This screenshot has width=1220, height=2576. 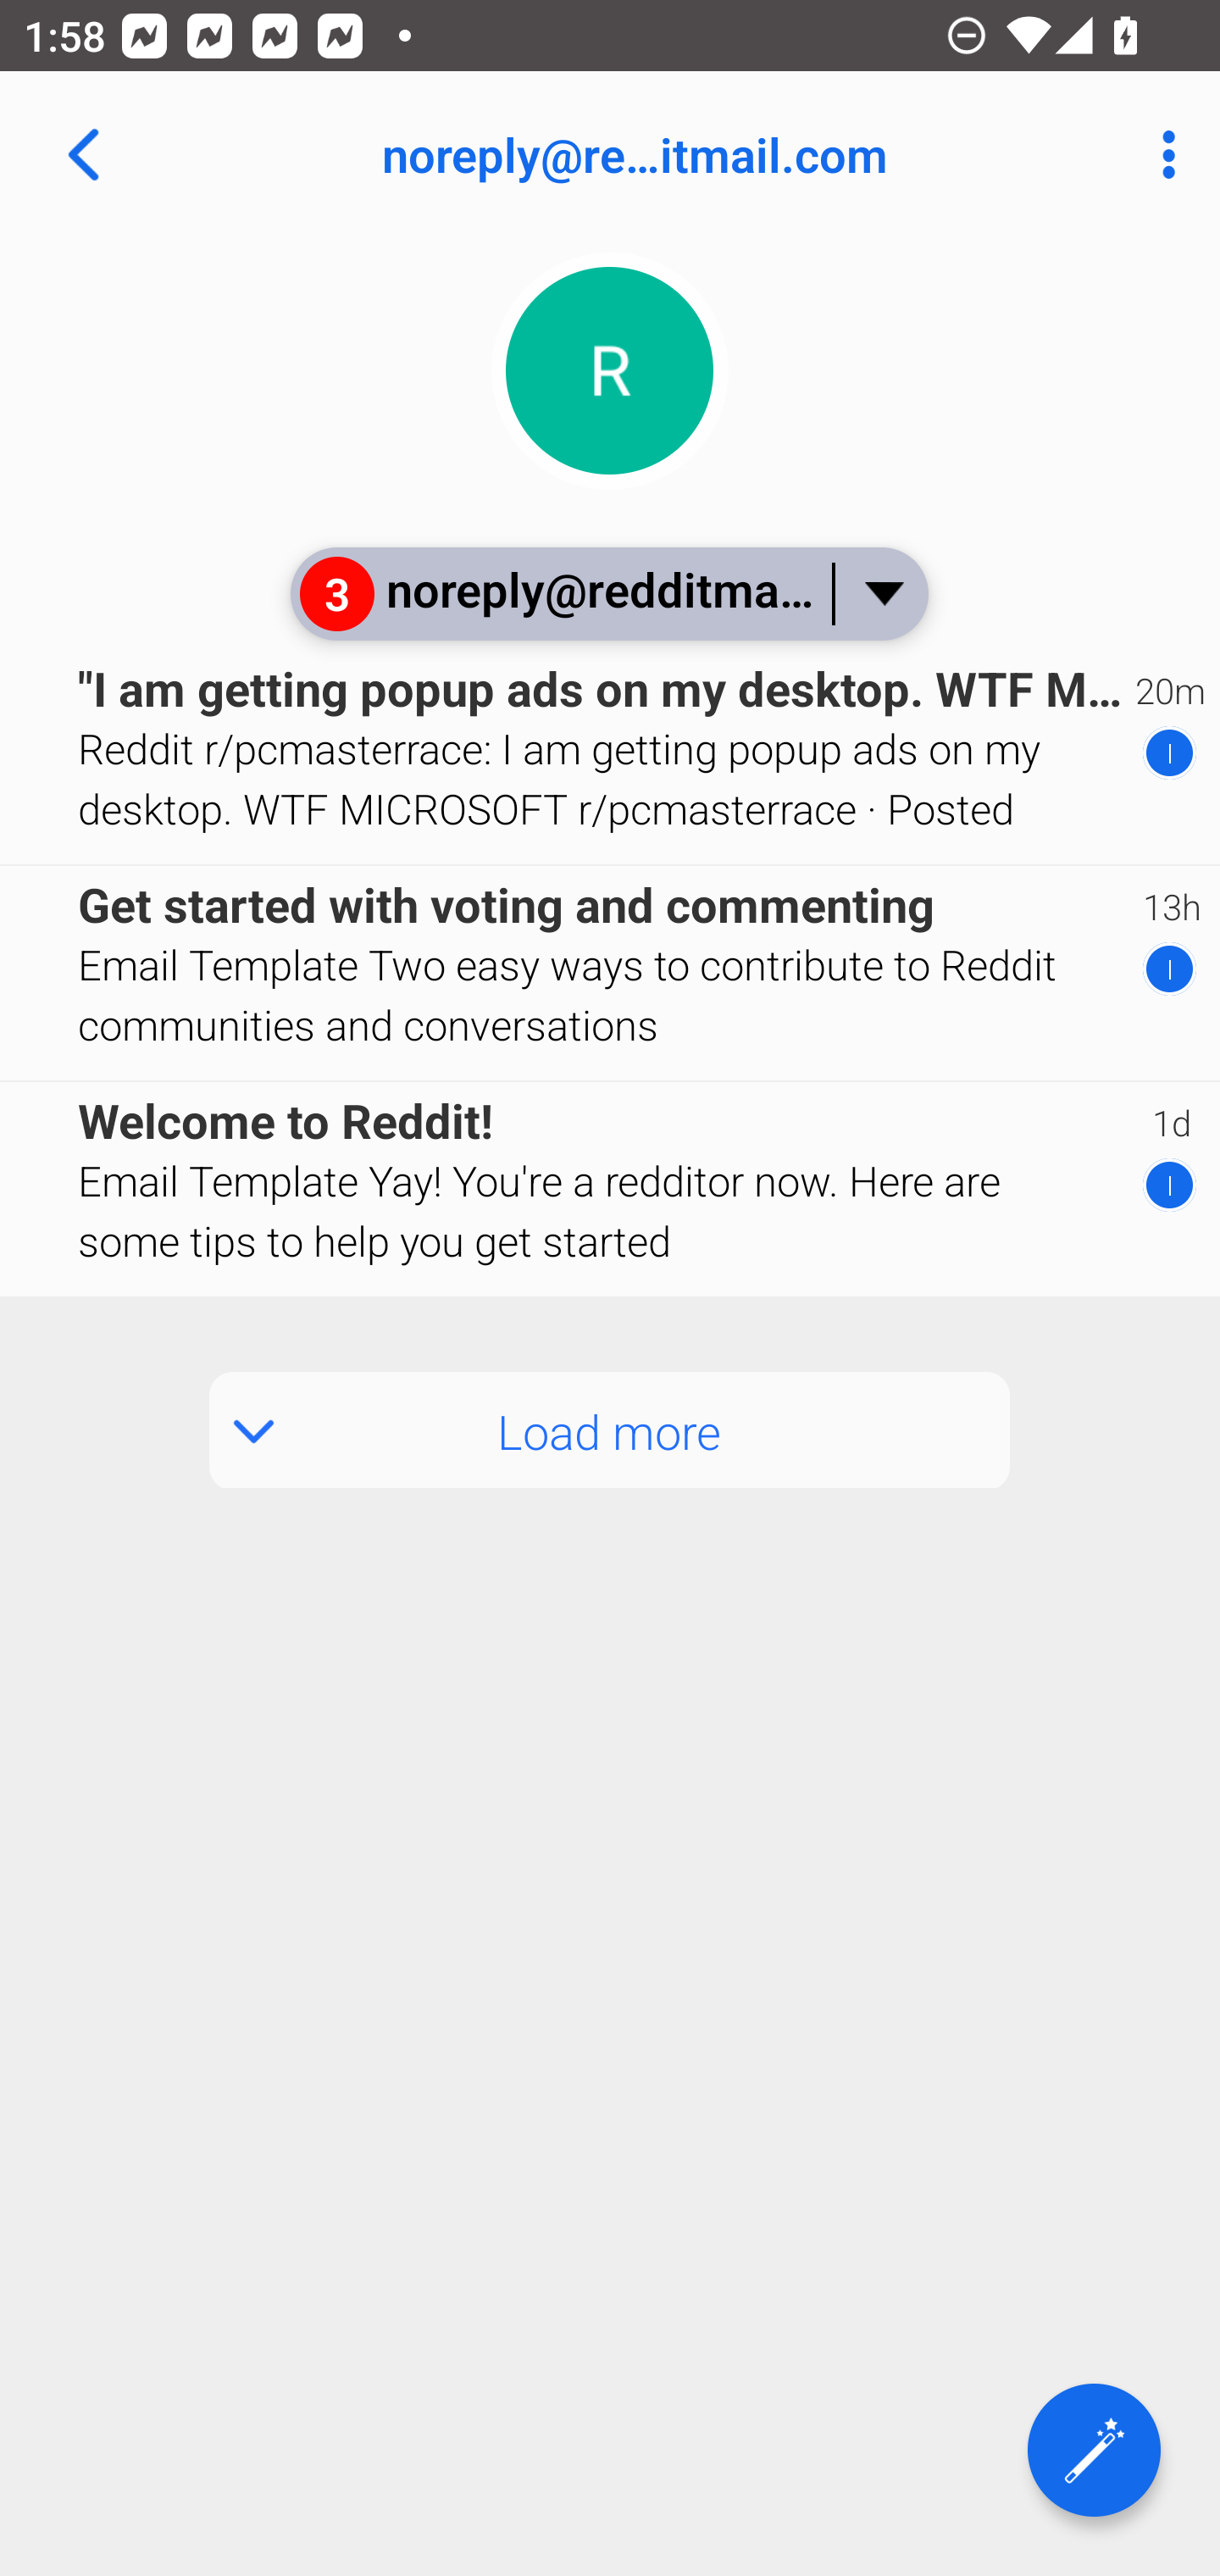 I want to click on Navigate up, so click(x=83, y=154).